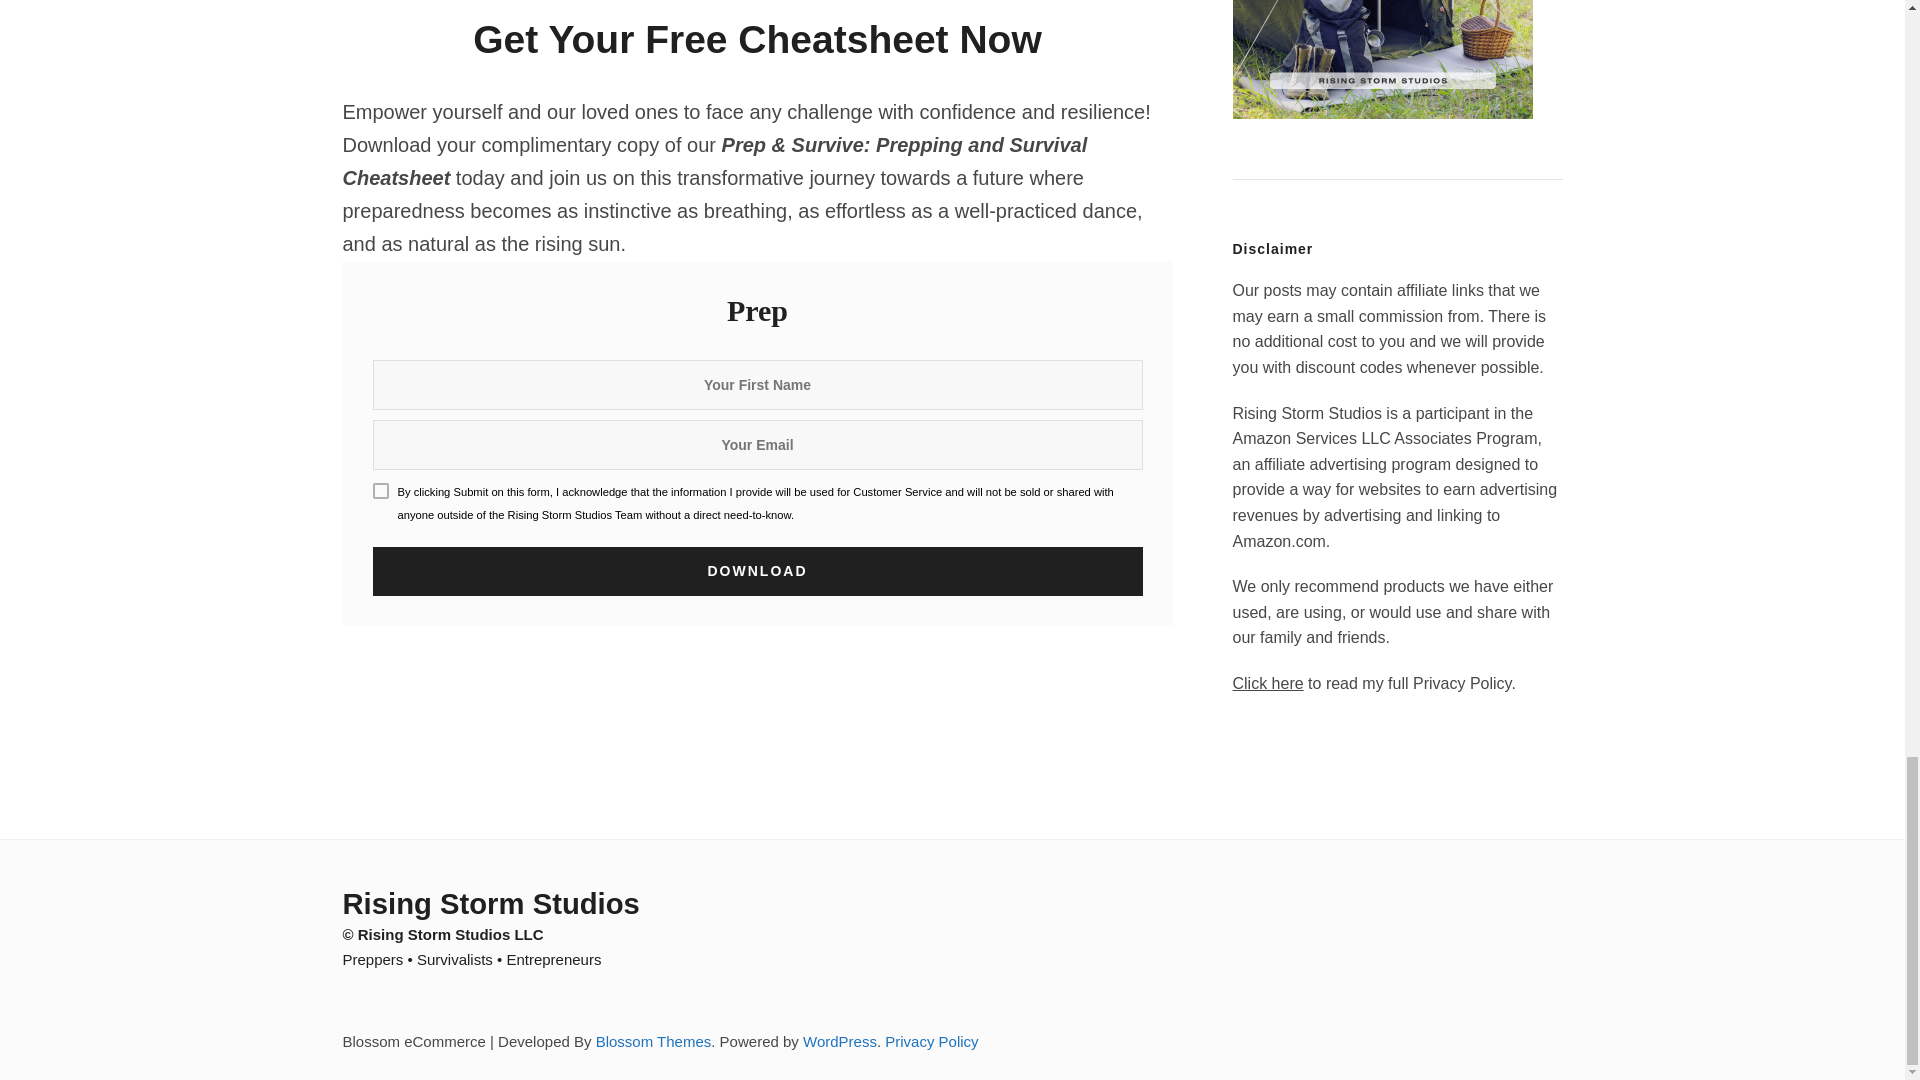  Describe the element at coordinates (757, 571) in the screenshot. I see `Download` at that location.